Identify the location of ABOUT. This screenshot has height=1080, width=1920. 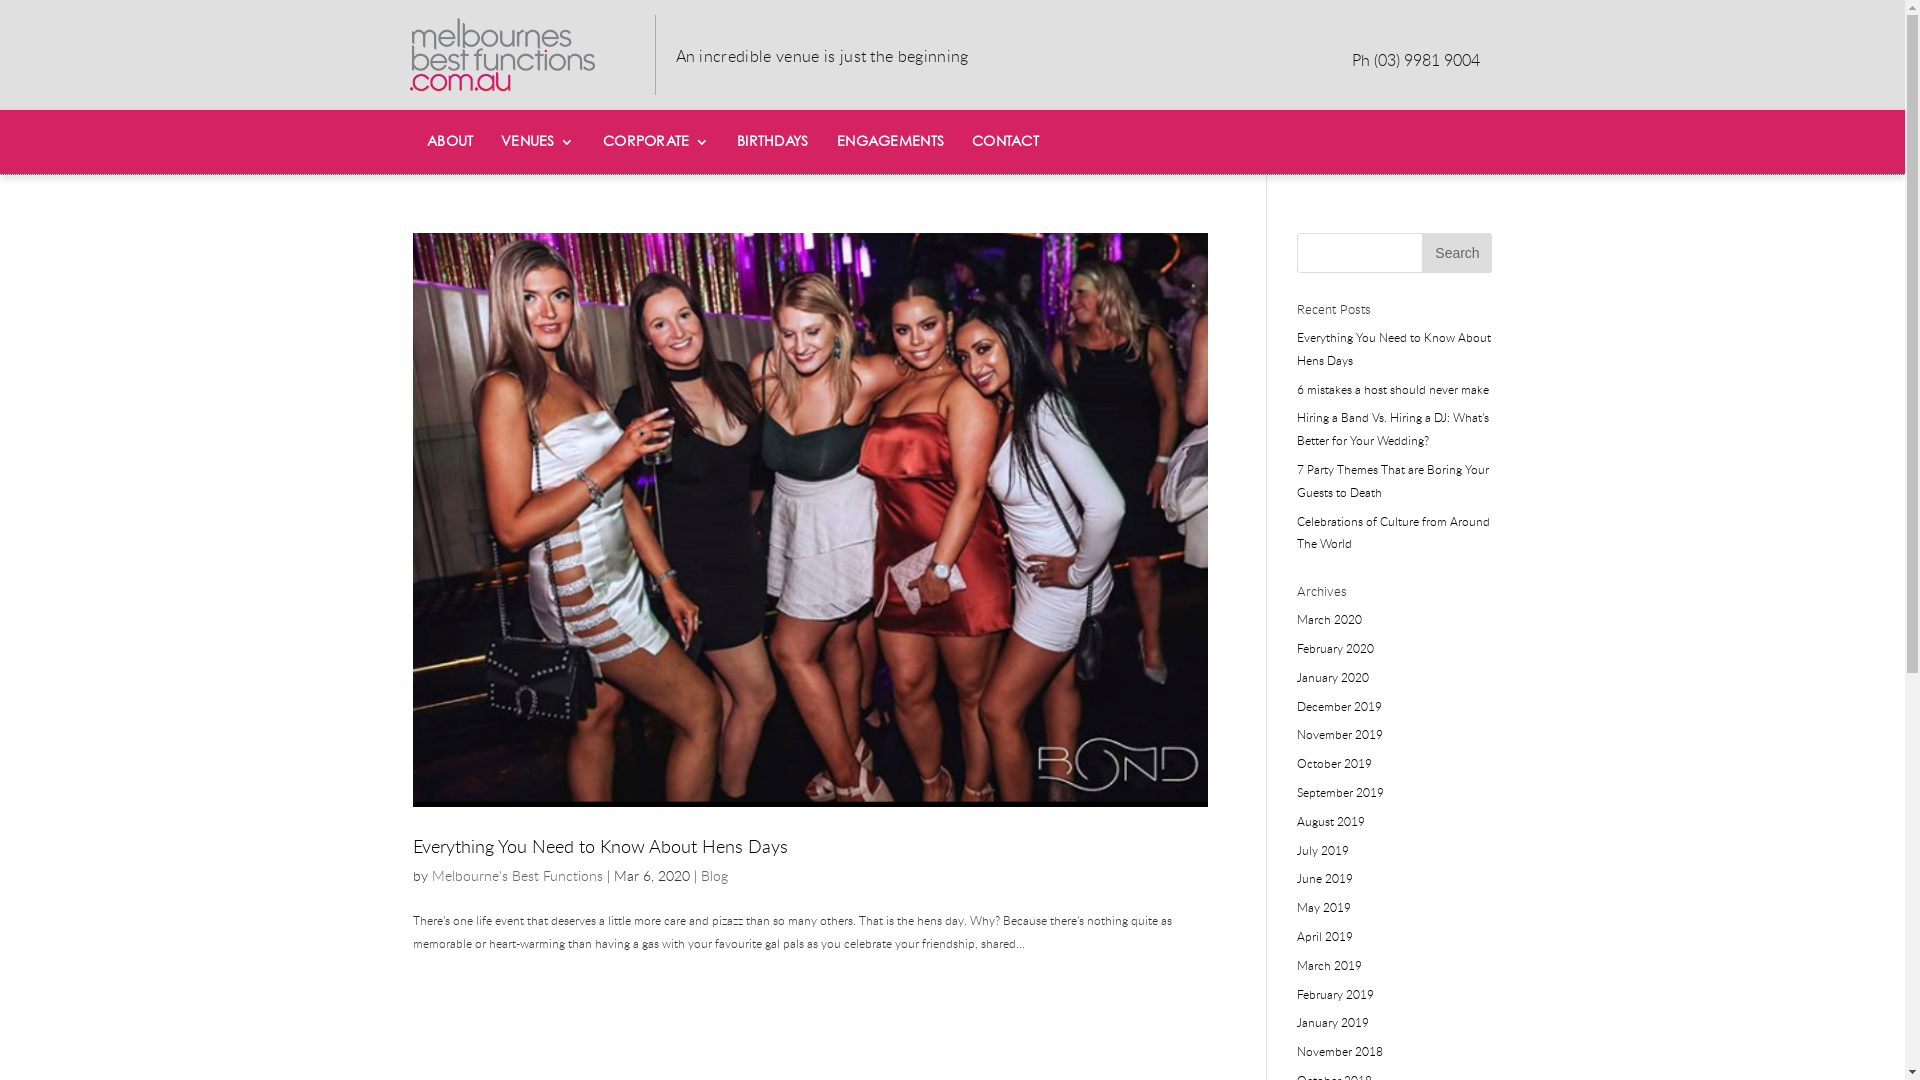
(449, 142).